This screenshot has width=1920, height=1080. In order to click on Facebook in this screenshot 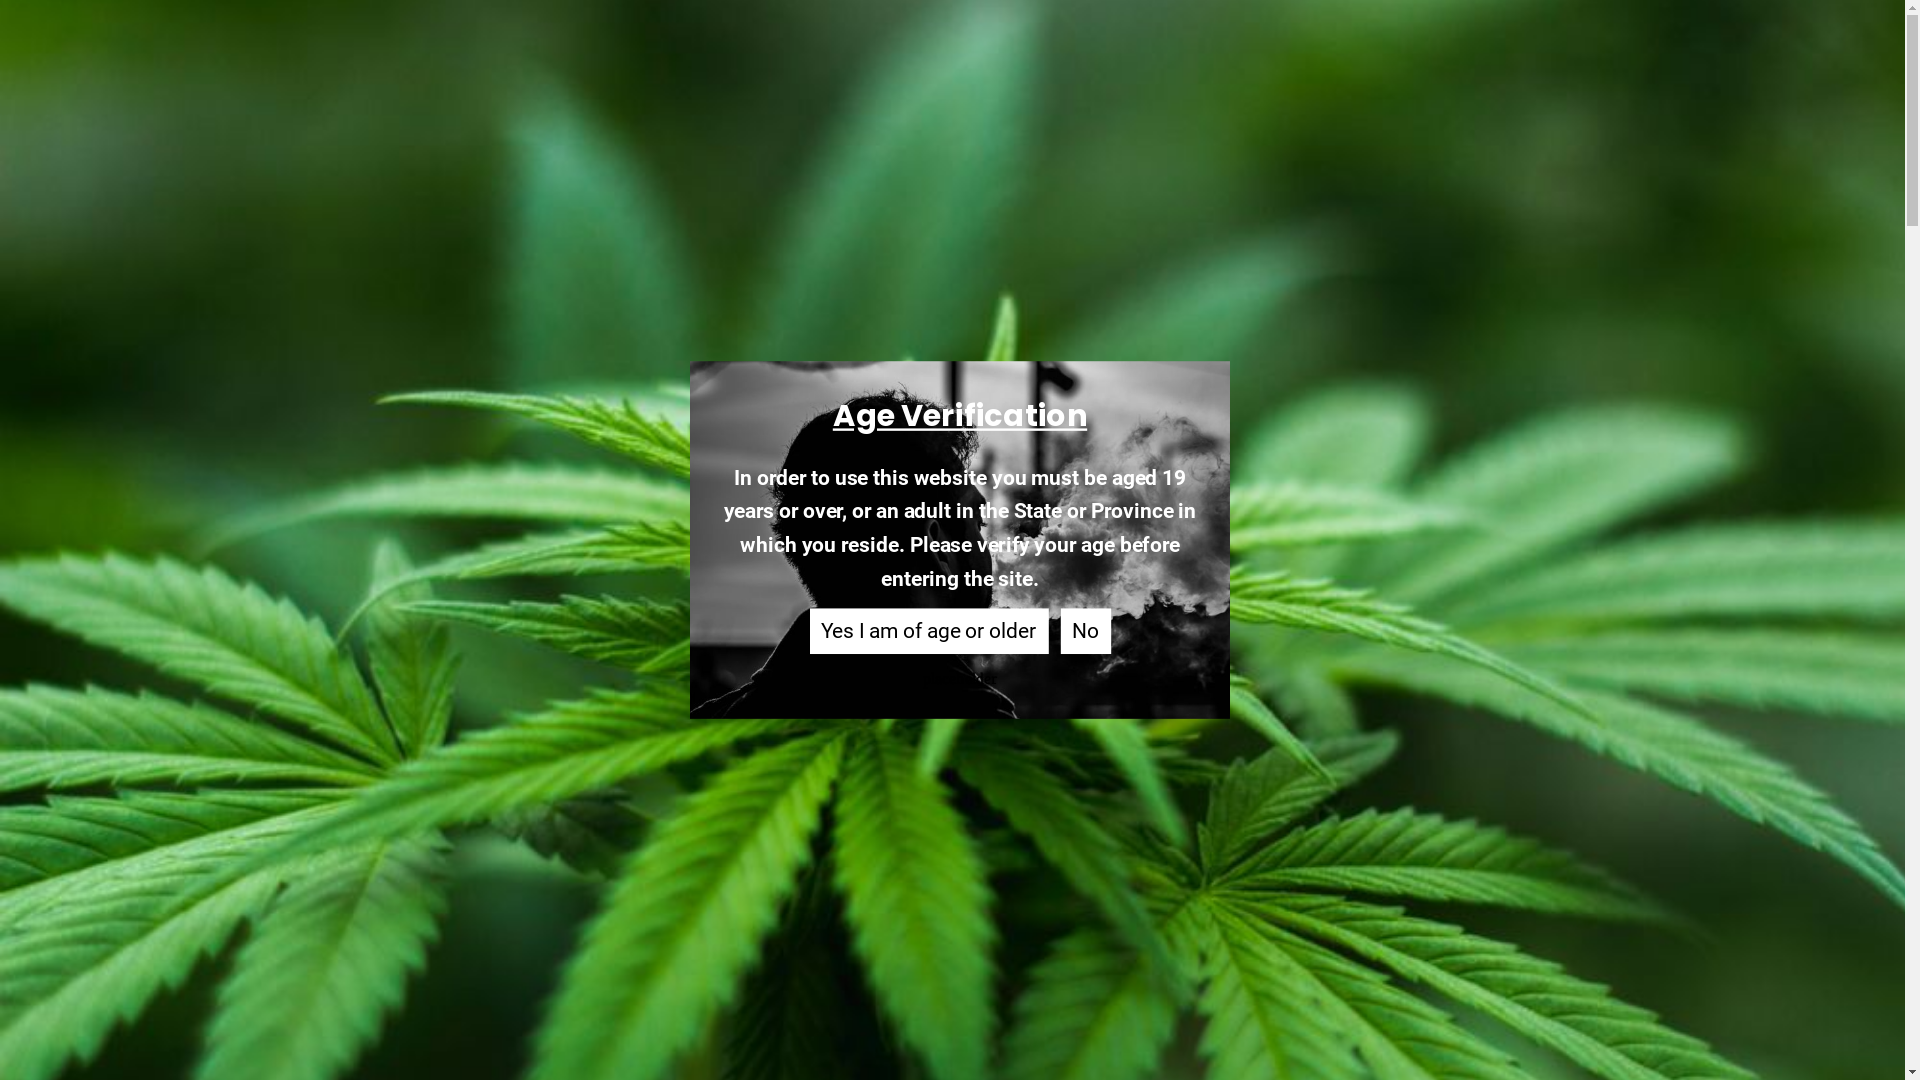, I will do `click(492, 1014)`.